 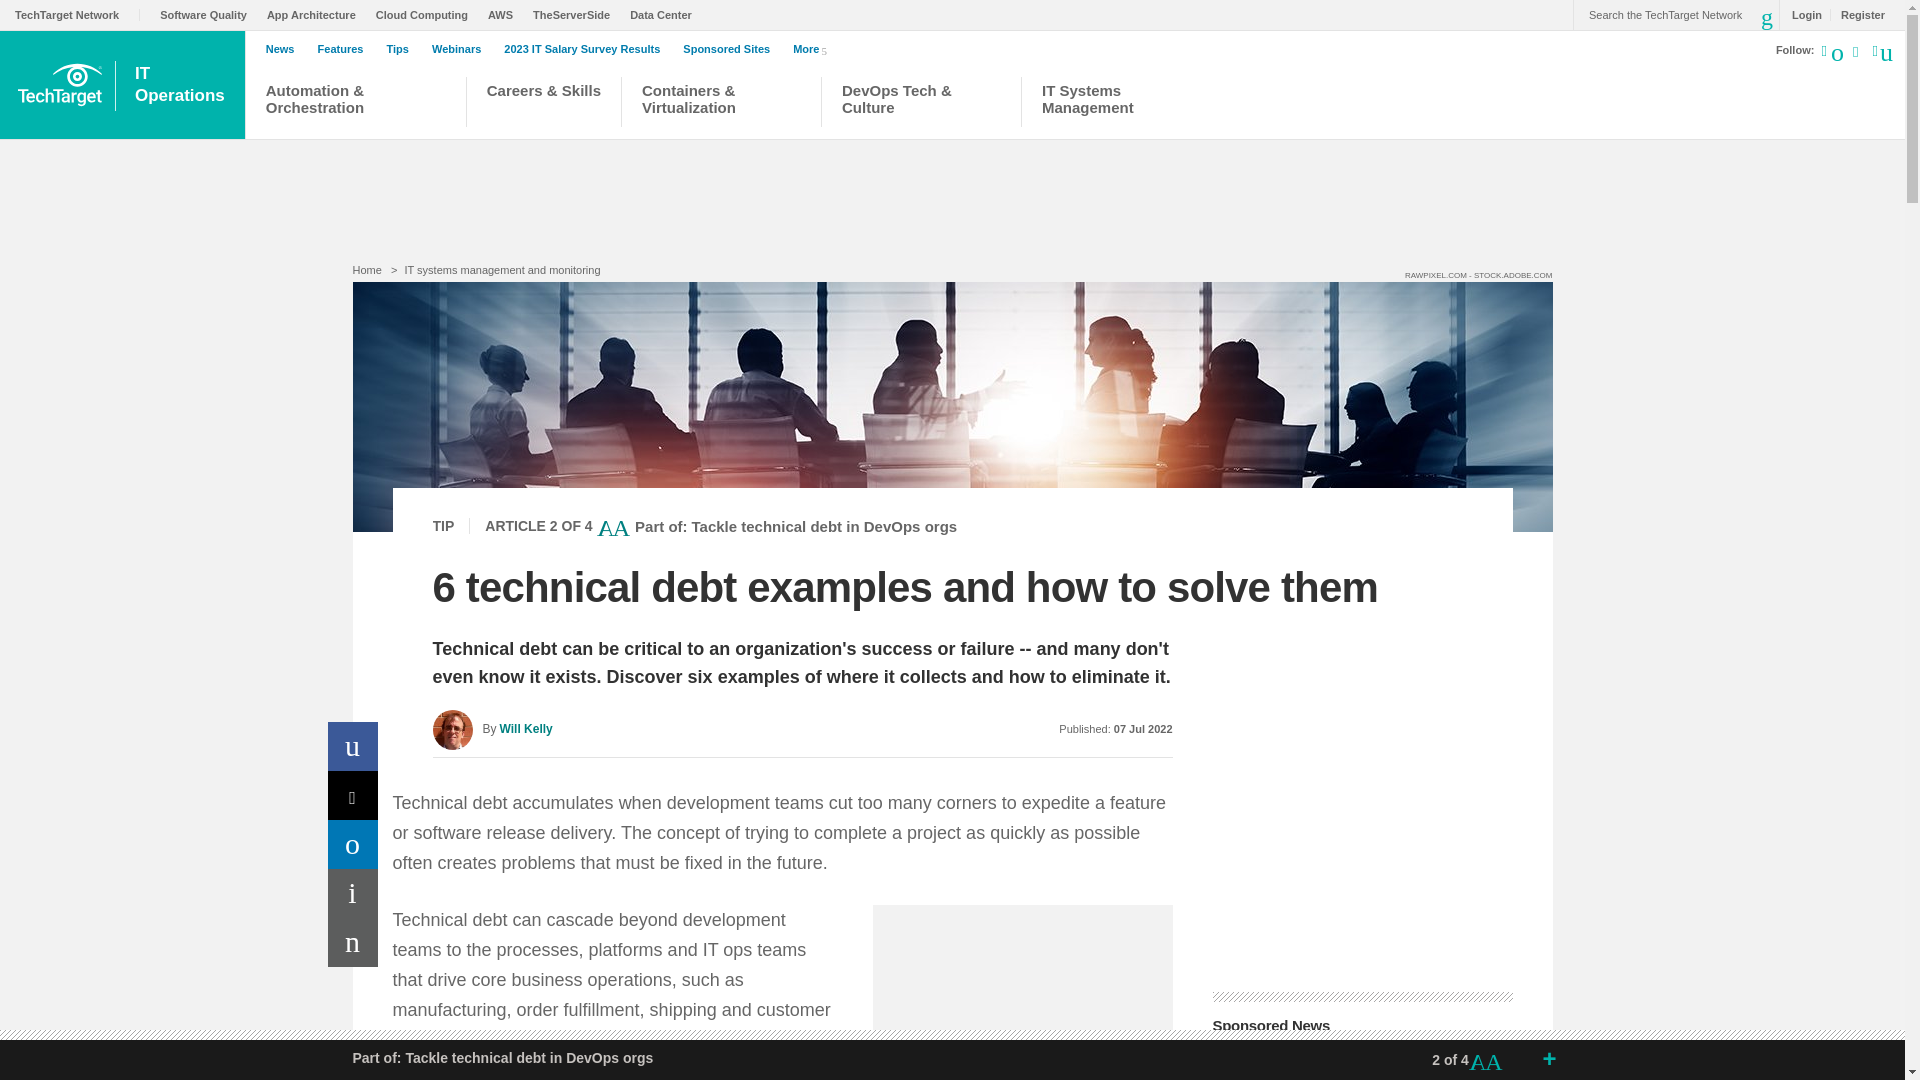 I want to click on Print This Page, so click(x=353, y=894).